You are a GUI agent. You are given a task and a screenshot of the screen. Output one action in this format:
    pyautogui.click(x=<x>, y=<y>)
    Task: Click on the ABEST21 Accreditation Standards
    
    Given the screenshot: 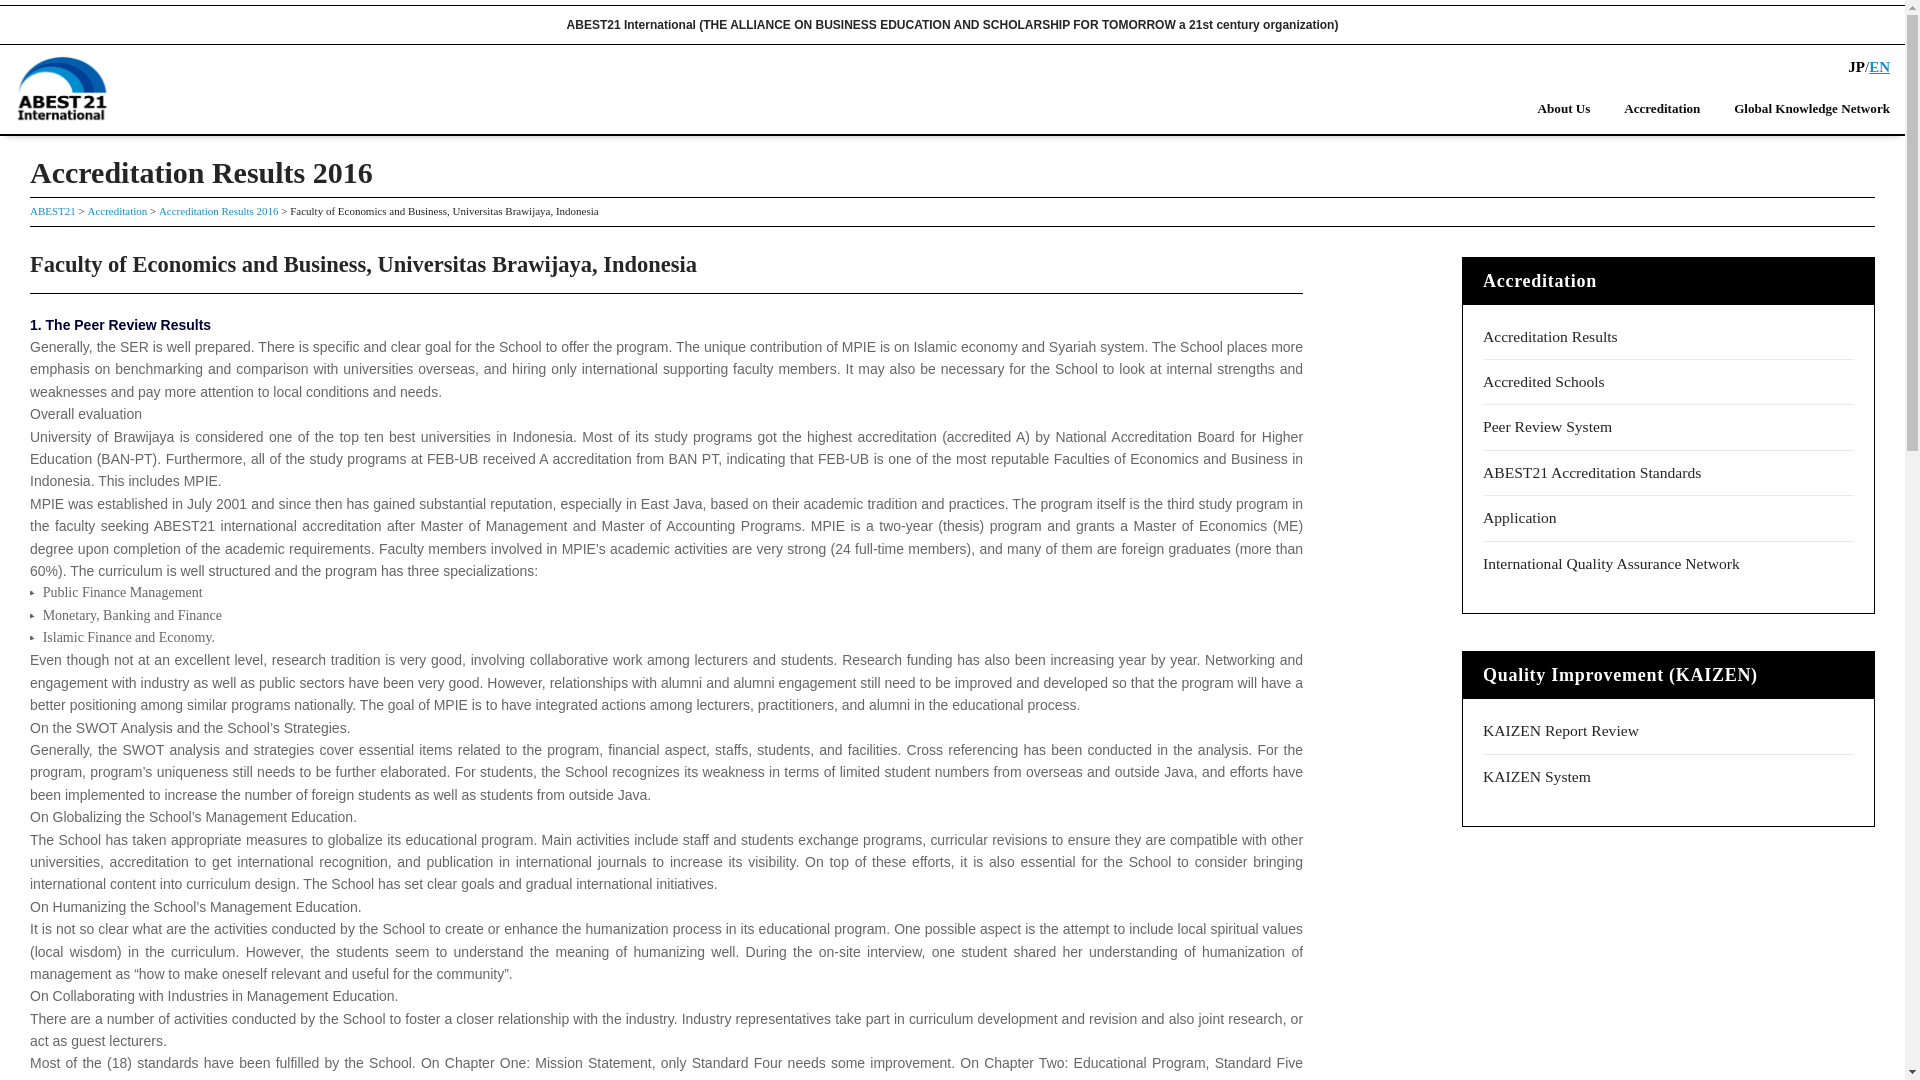 What is the action you would take?
    pyautogui.click(x=1592, y=472)
    